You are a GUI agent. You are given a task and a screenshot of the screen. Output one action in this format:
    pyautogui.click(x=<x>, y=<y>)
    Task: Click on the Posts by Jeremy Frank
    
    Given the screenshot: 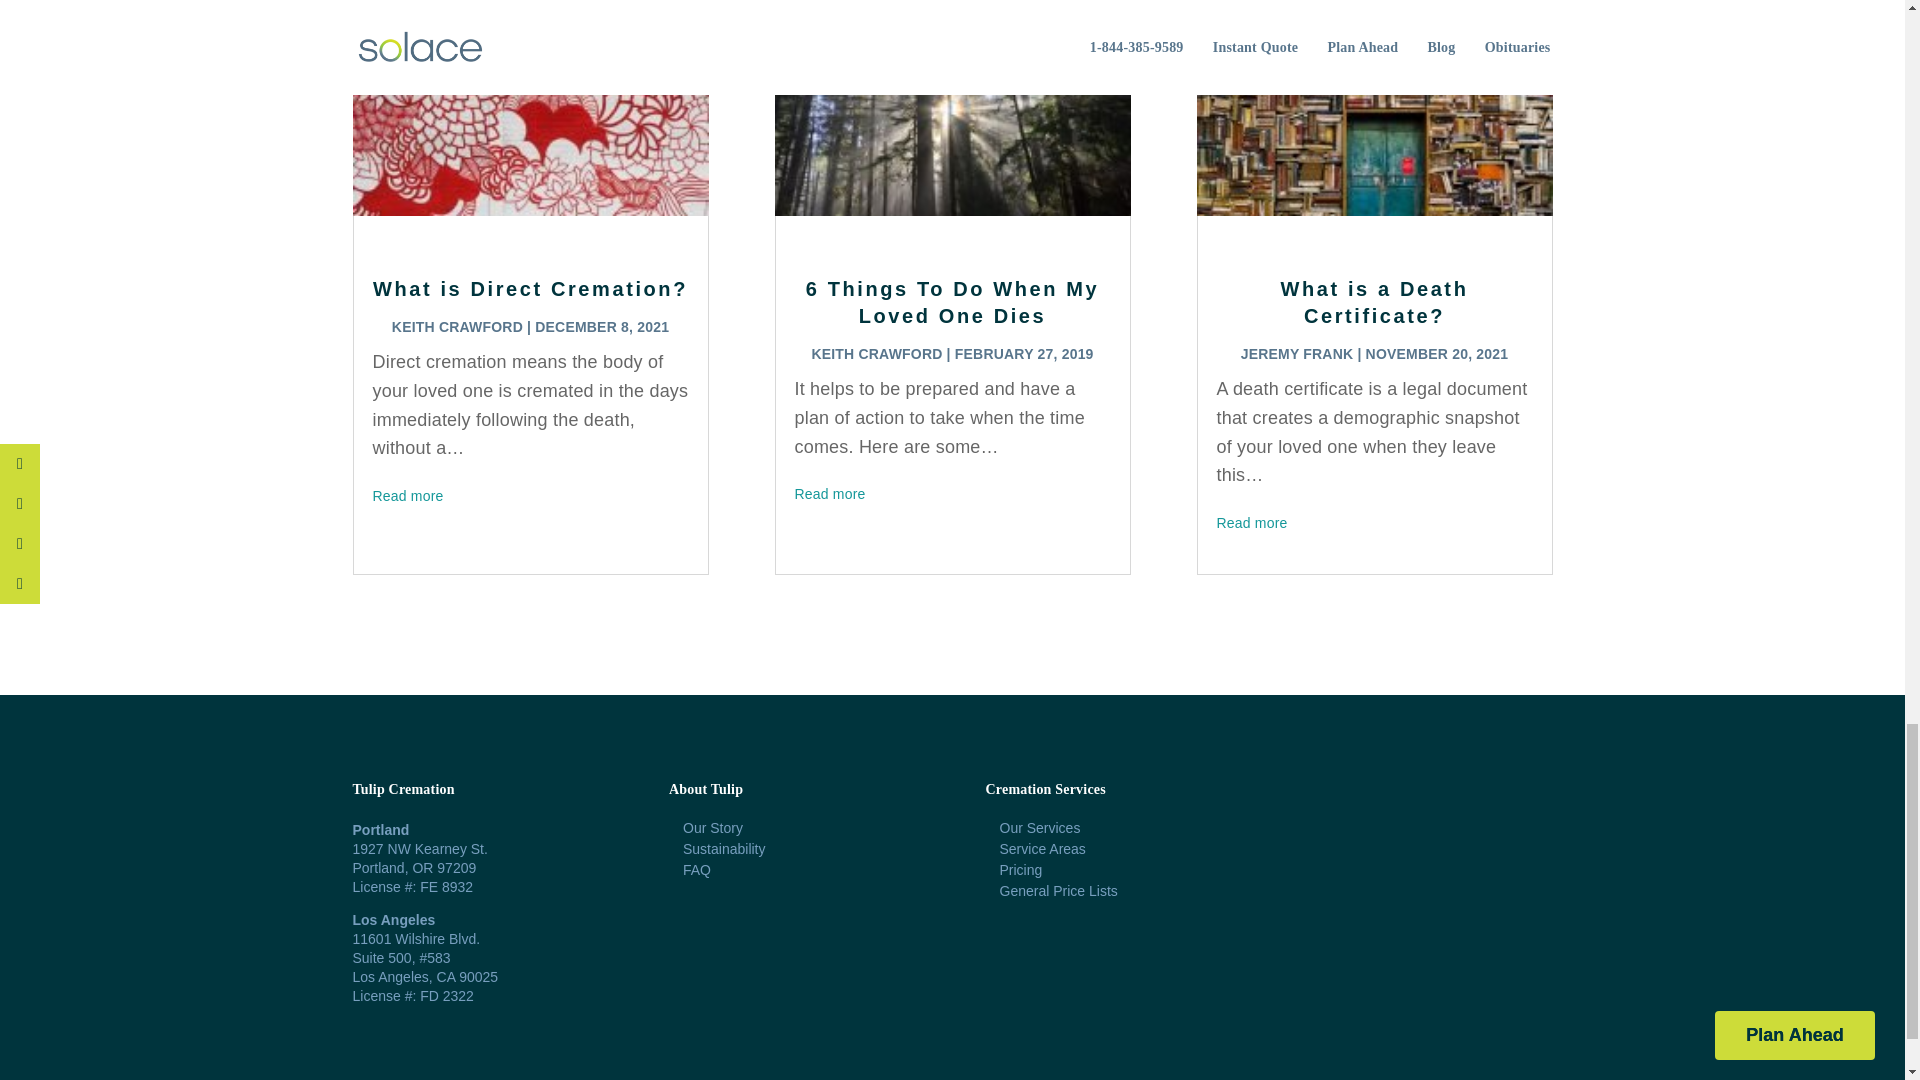 What is the action you would take?
    pyautogui.click(x=1296, y=353)
    